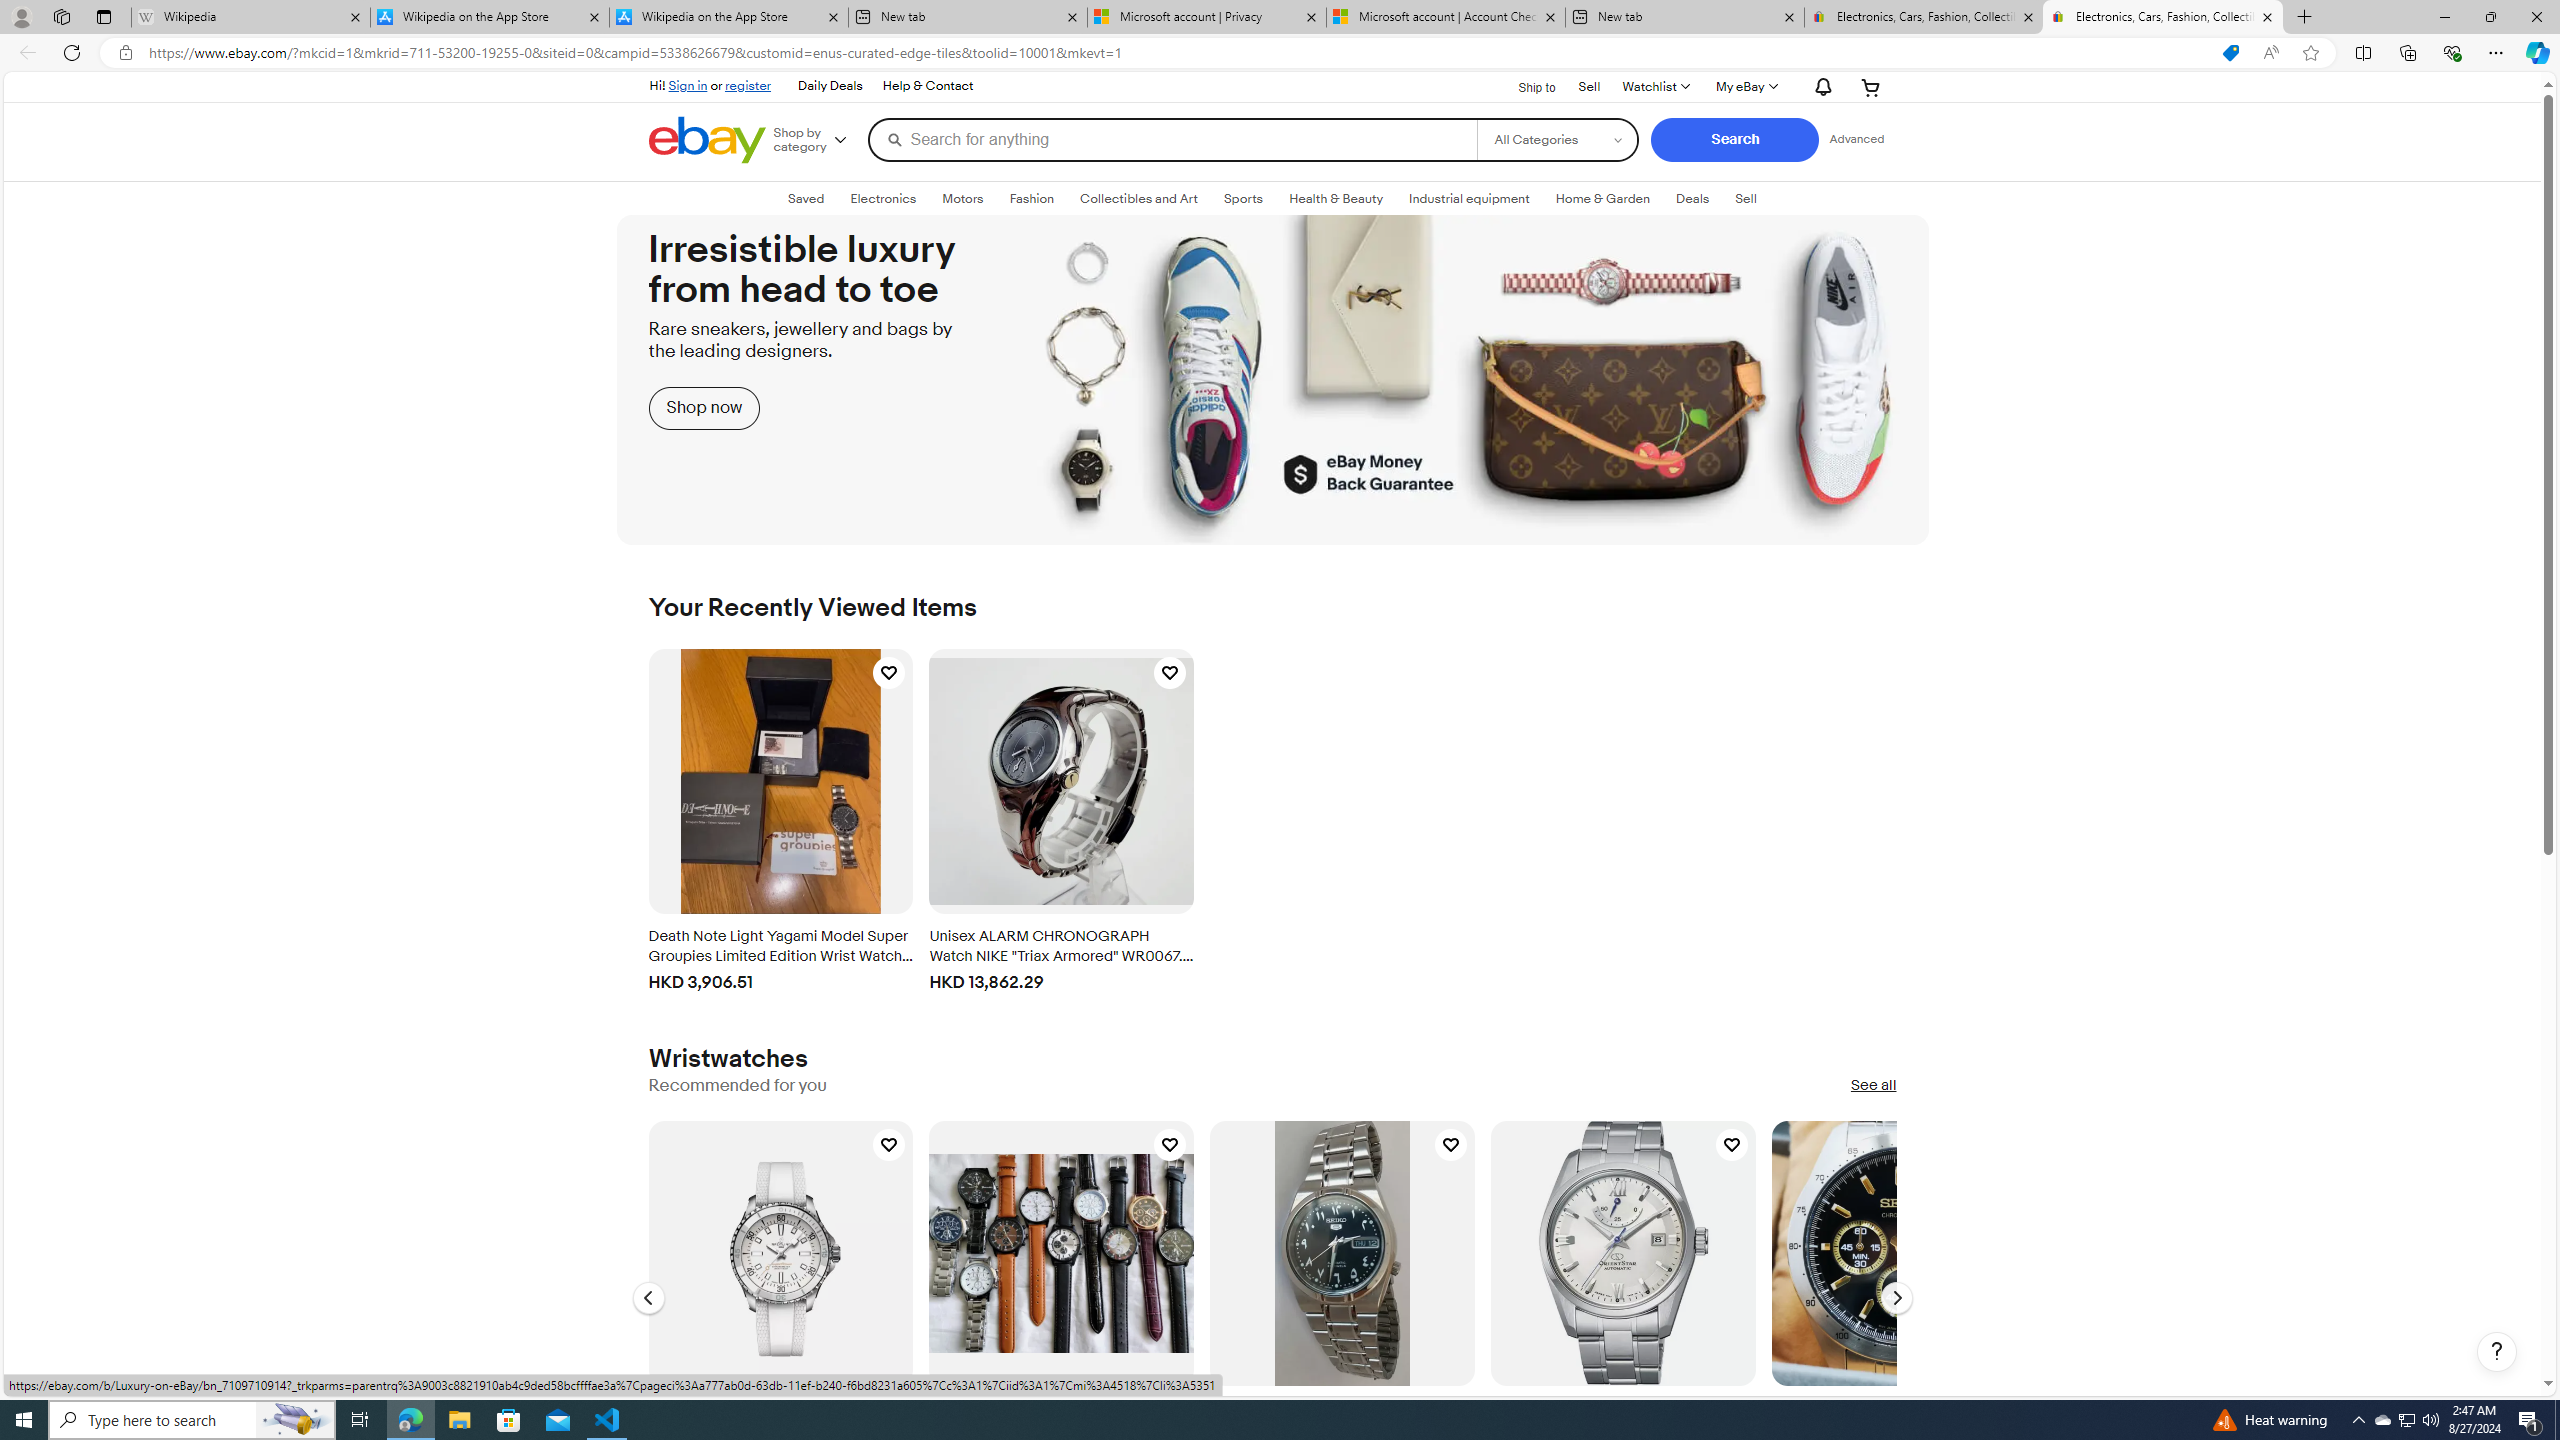 This screenshot has width=2560, height=1440. I want to click on Collectibles and Art, so click(1139, 199).